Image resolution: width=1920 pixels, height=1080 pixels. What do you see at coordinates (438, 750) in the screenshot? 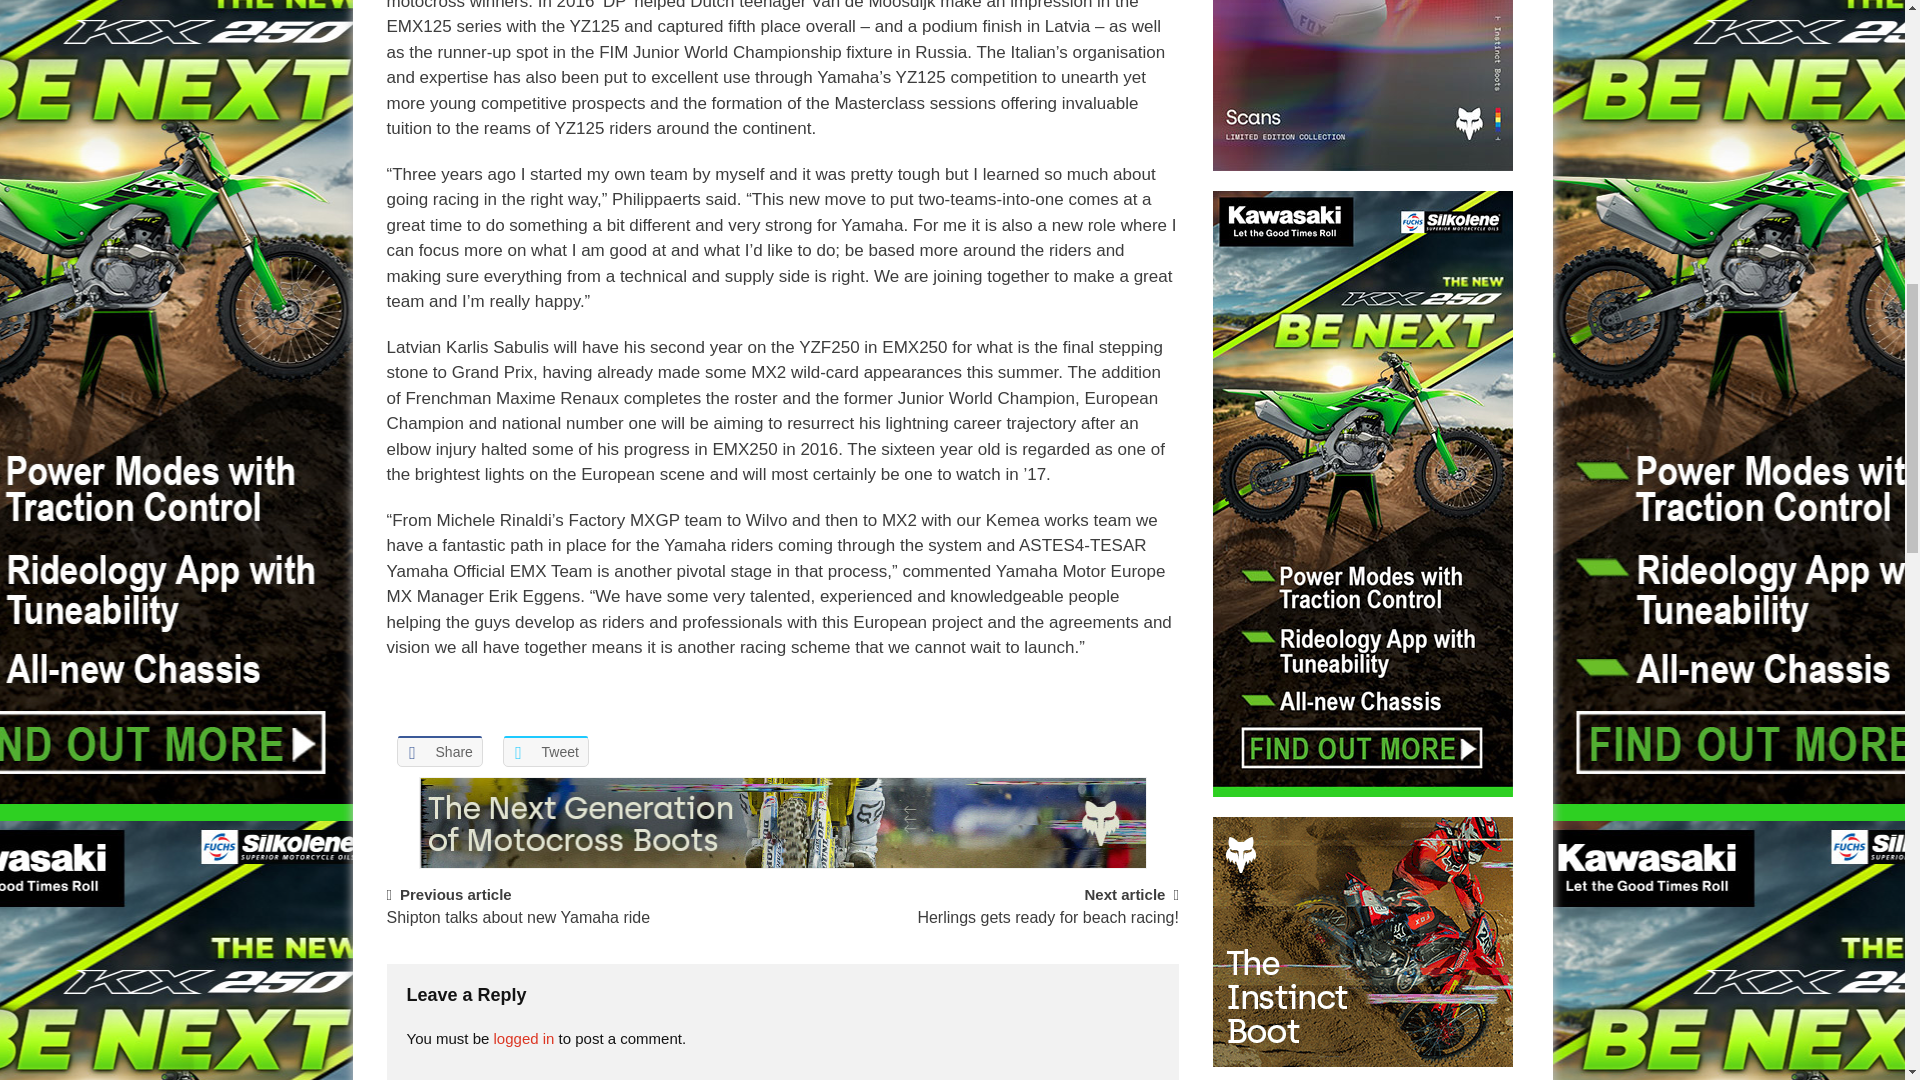
I see `Share on Facebook` at bounding box center [438, 750].